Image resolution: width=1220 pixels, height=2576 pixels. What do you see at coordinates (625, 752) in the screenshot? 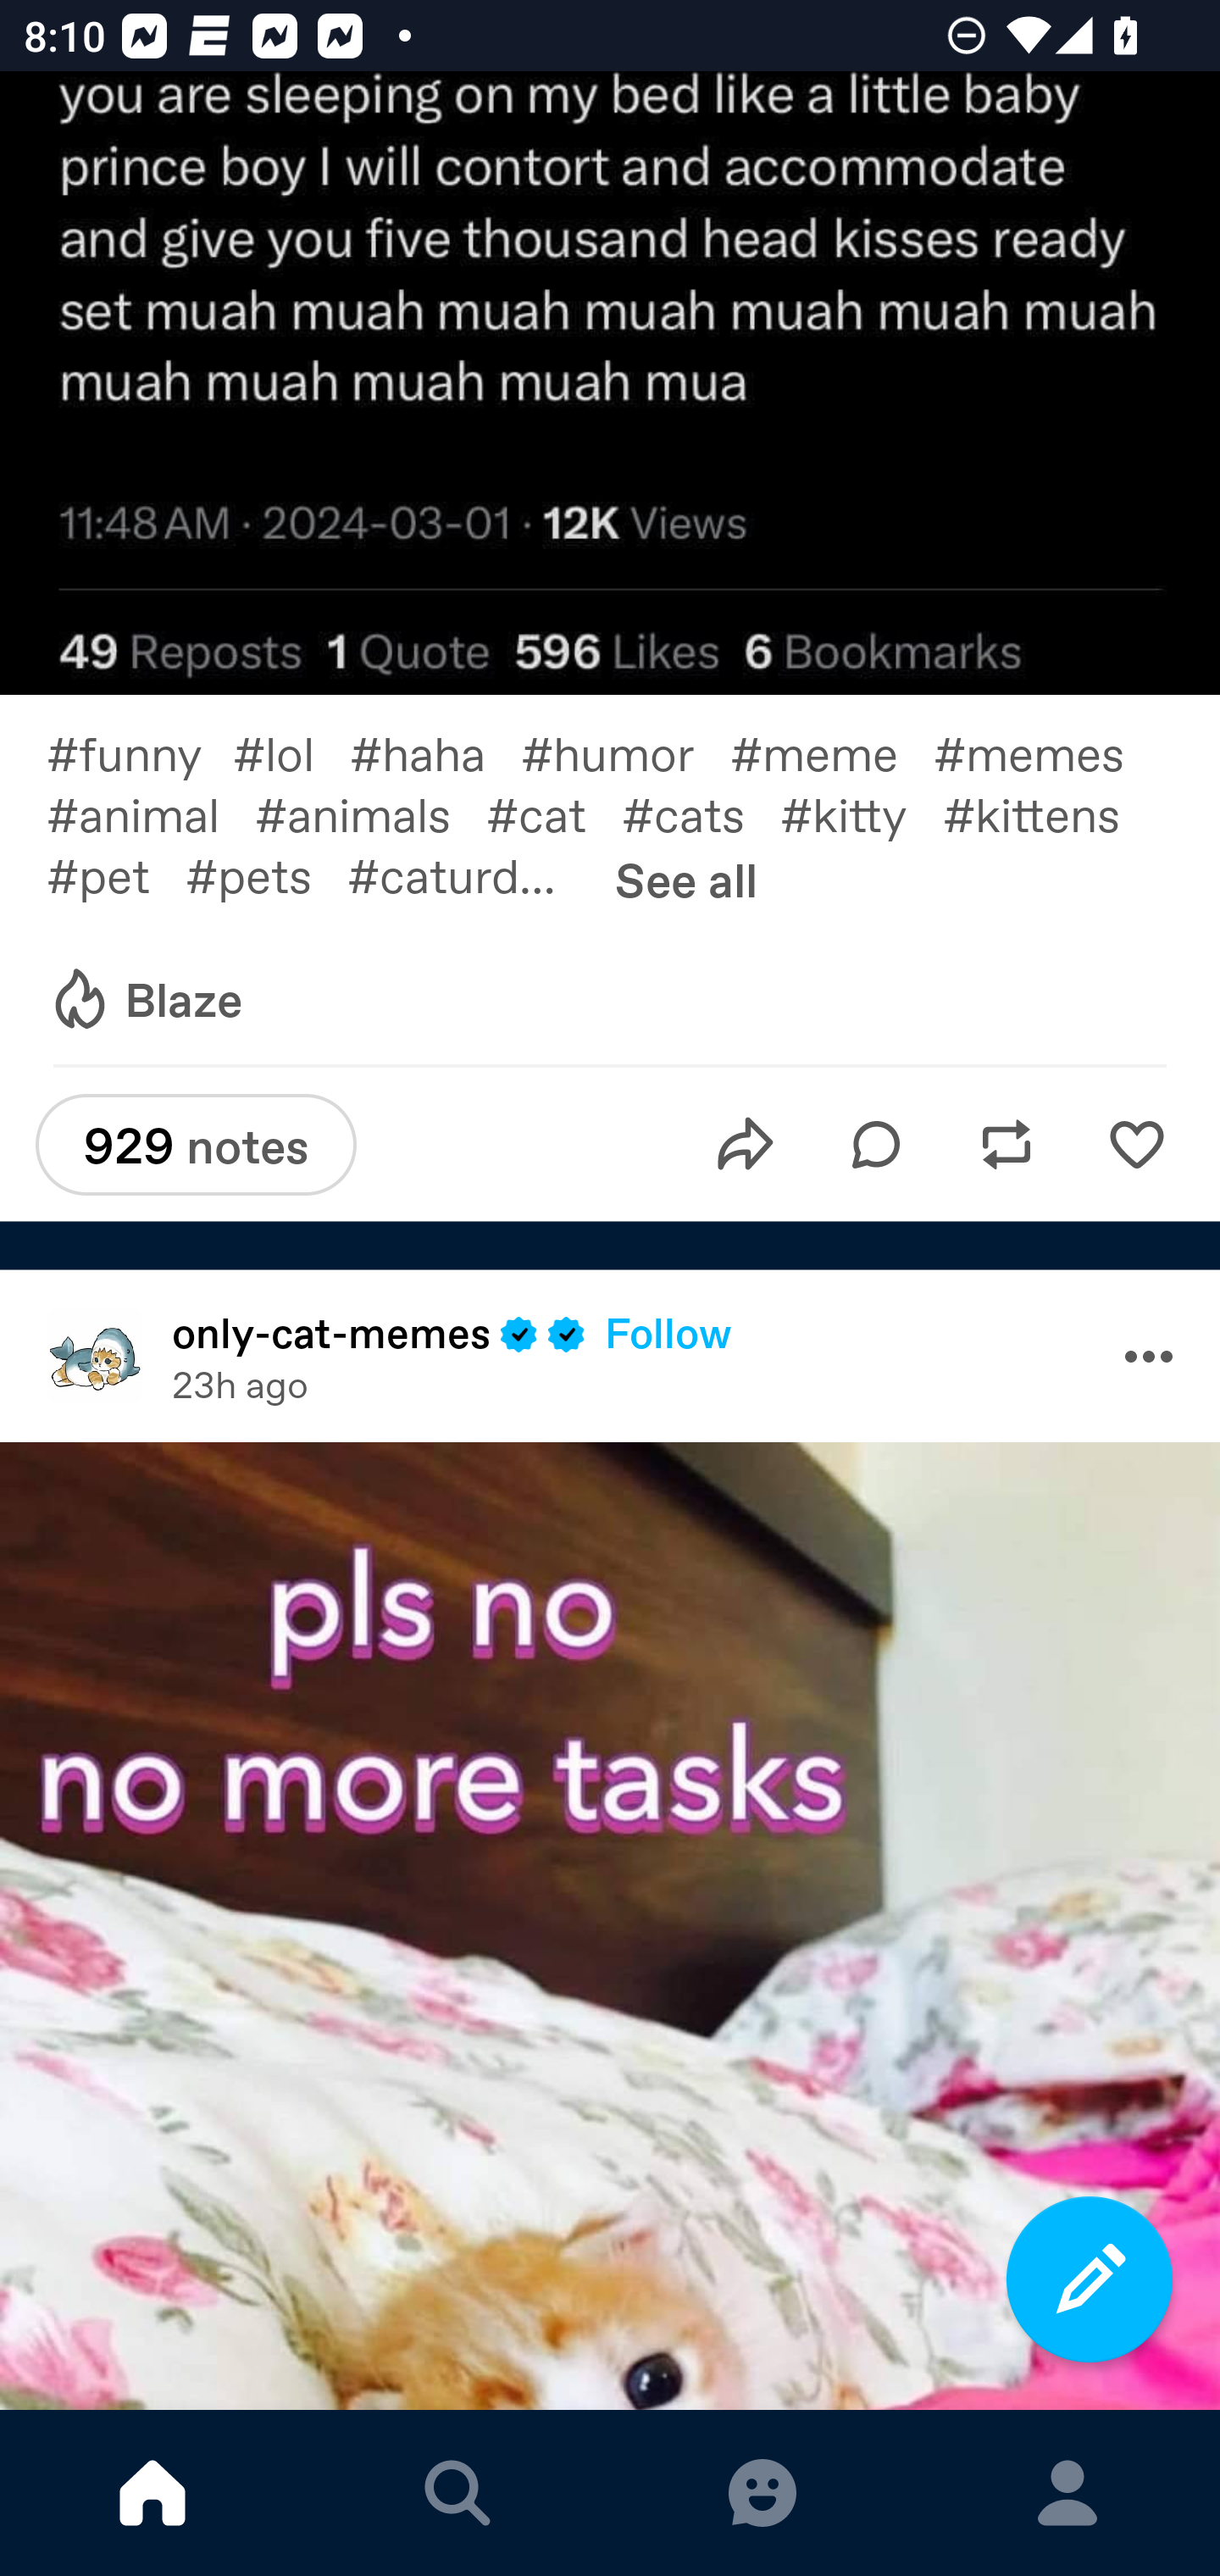
I see `#humor` at bounding box center [625, 752].